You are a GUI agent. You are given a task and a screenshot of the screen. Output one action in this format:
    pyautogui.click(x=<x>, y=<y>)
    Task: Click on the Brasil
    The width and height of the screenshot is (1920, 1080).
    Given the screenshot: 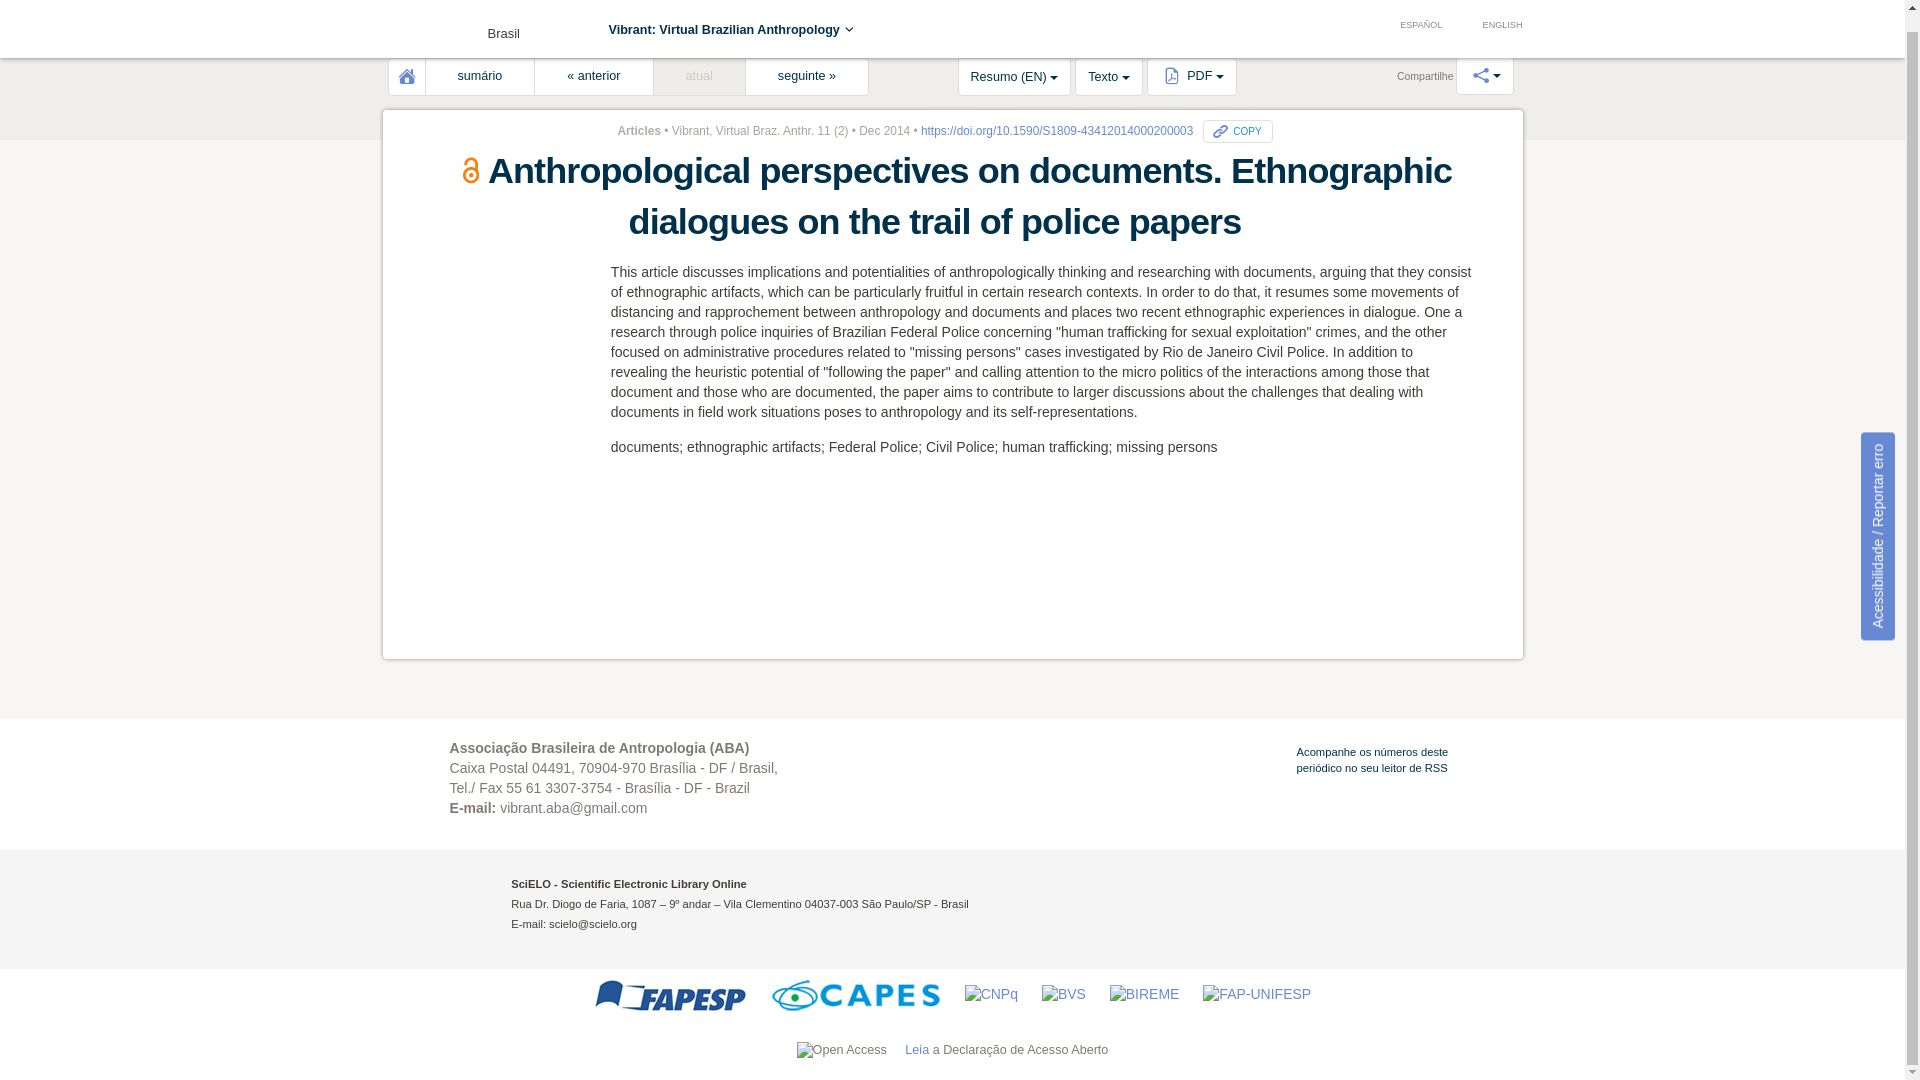 What is the action you would take?
    pyautogui.click(x=456, y=17)
    